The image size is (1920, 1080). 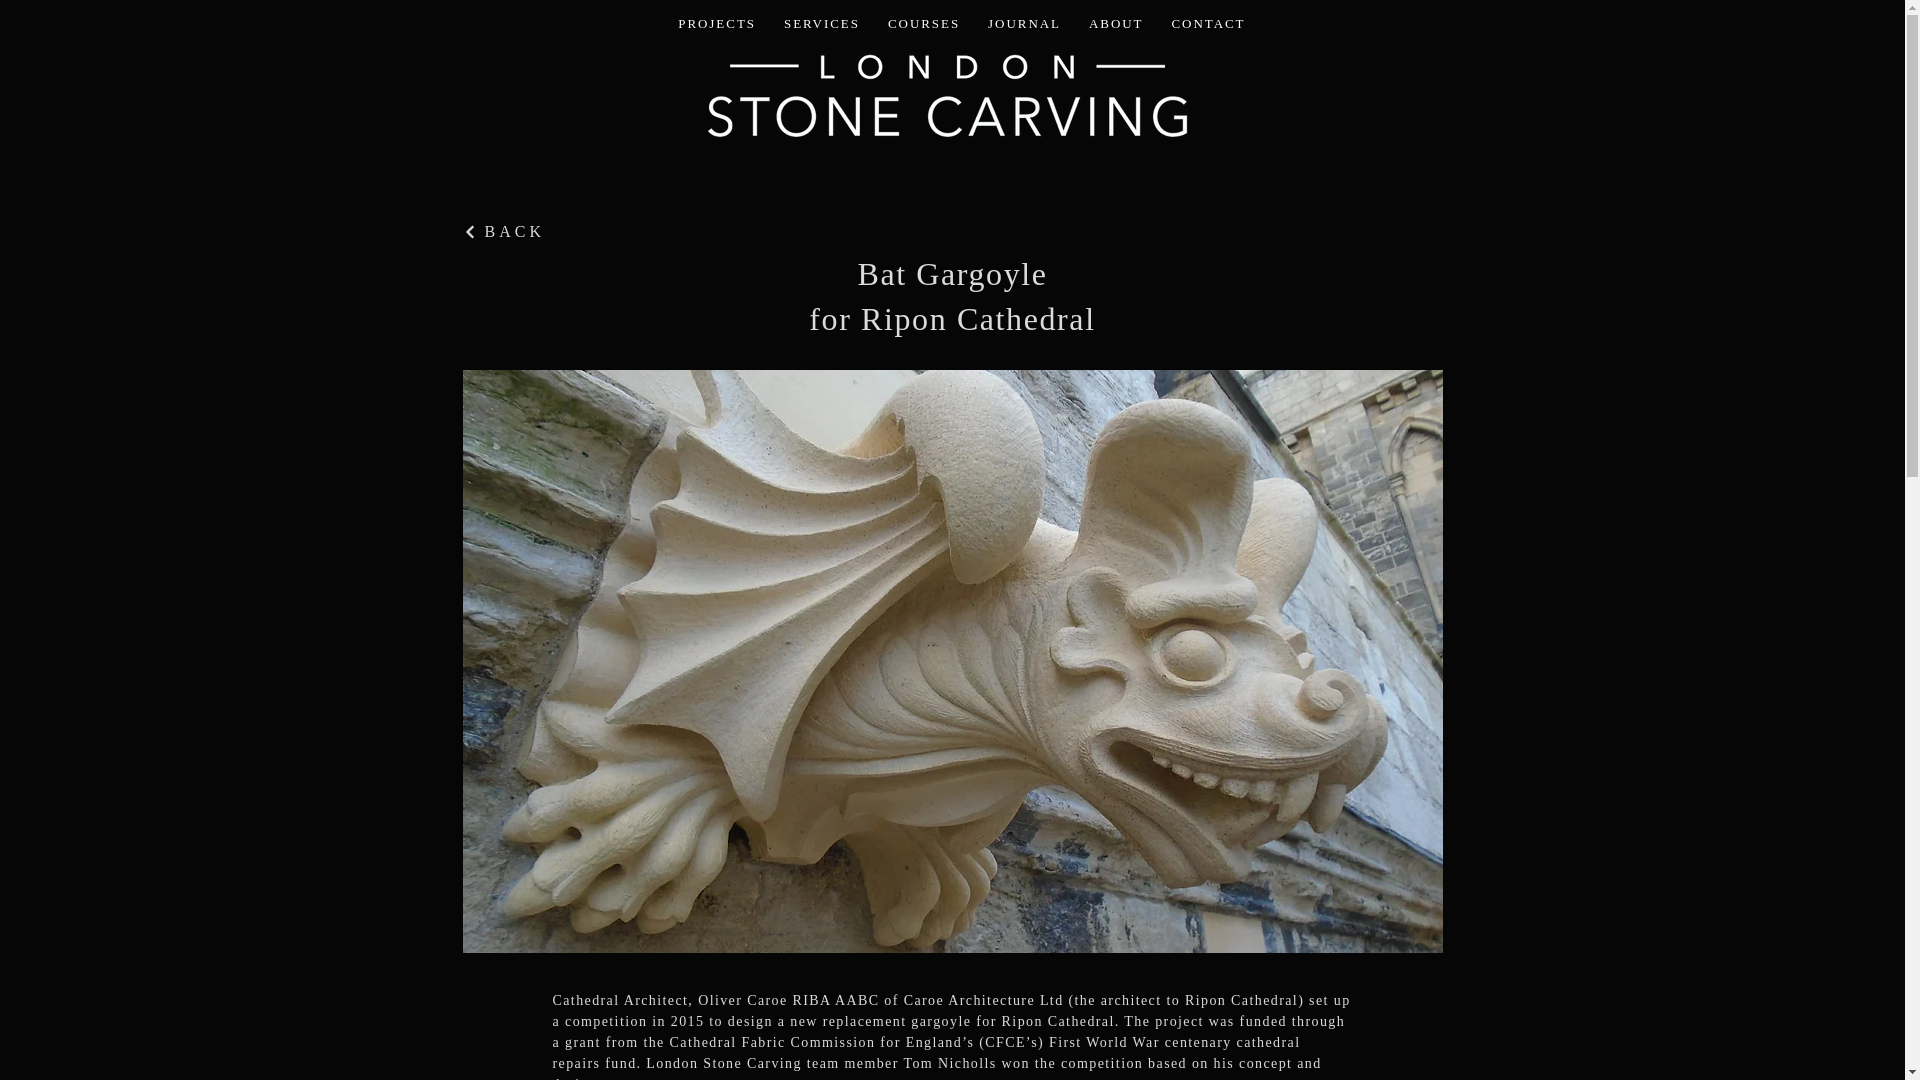 What do you see at coordinates (821, 24) in the screenshot?
I see `SERVICES` at bounding box center [821, 24].